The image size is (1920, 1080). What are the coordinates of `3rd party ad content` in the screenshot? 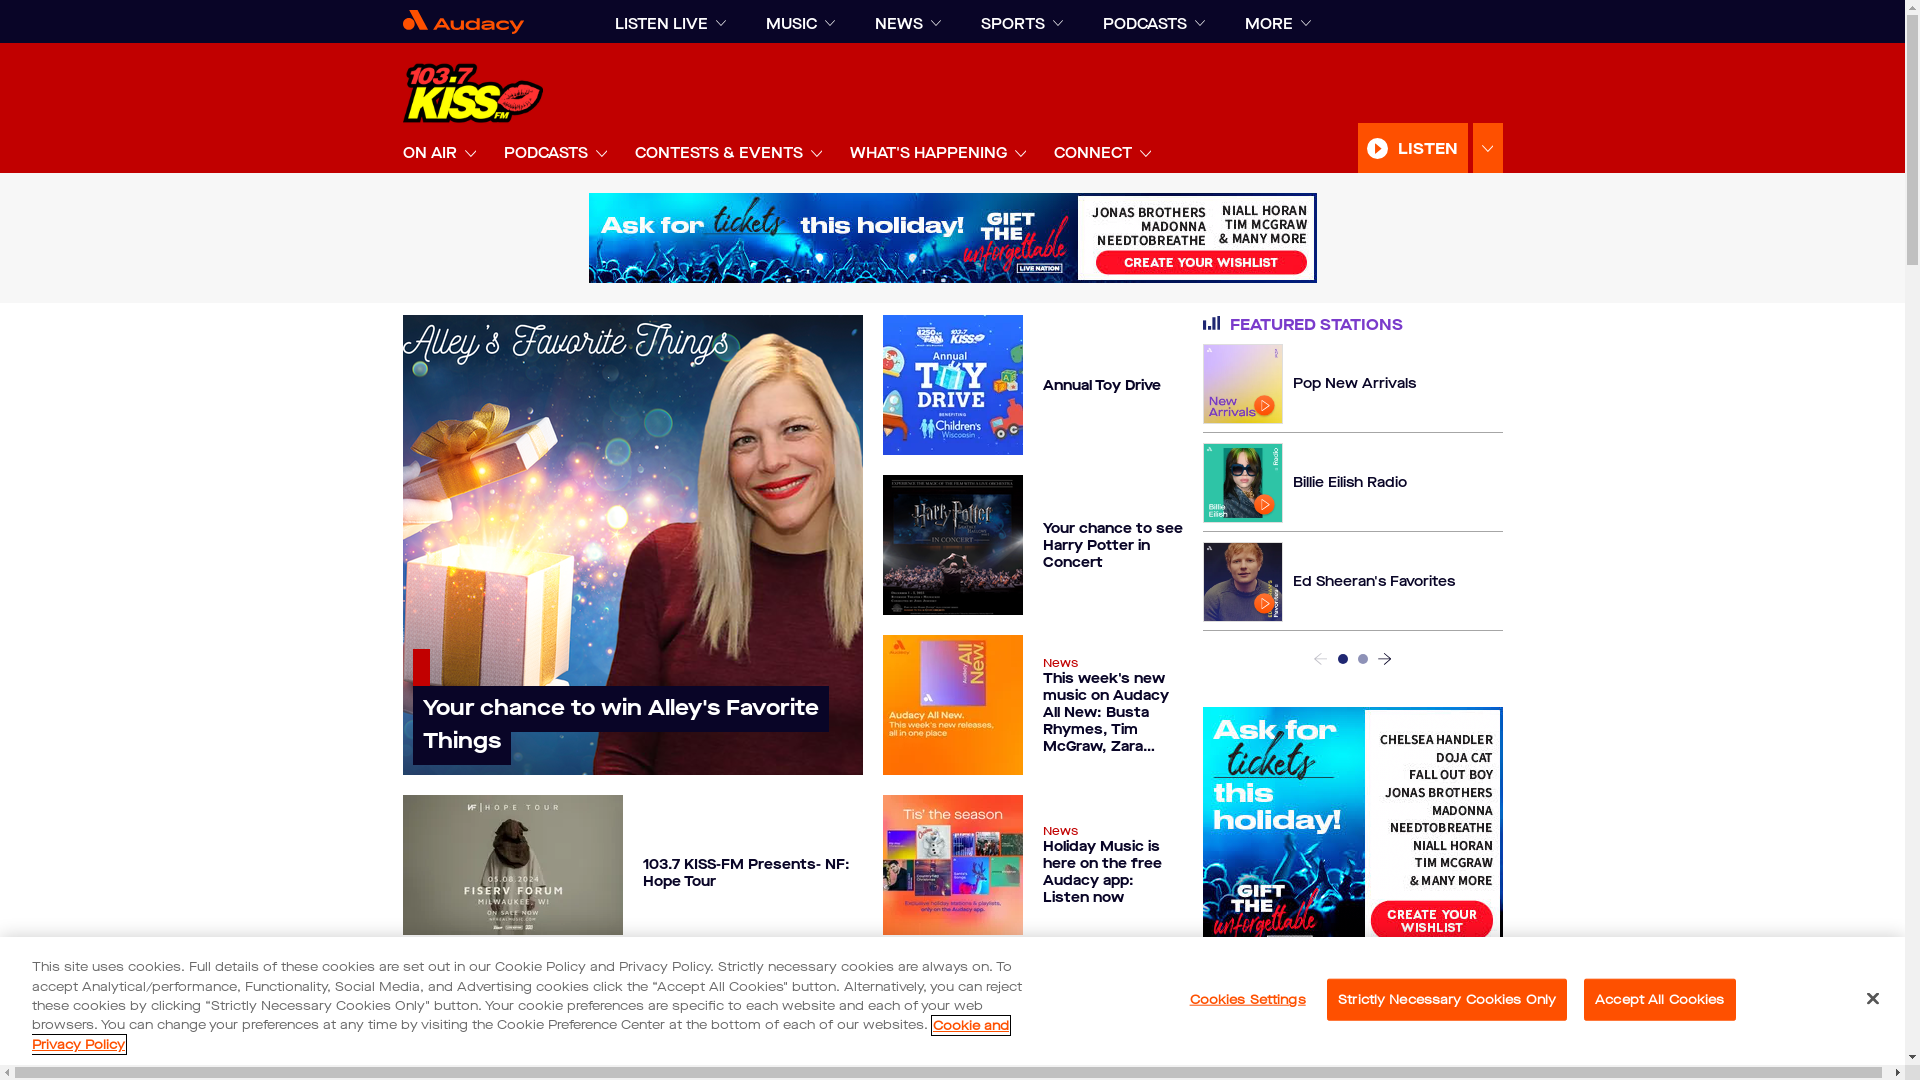 It's located at (952, 238).